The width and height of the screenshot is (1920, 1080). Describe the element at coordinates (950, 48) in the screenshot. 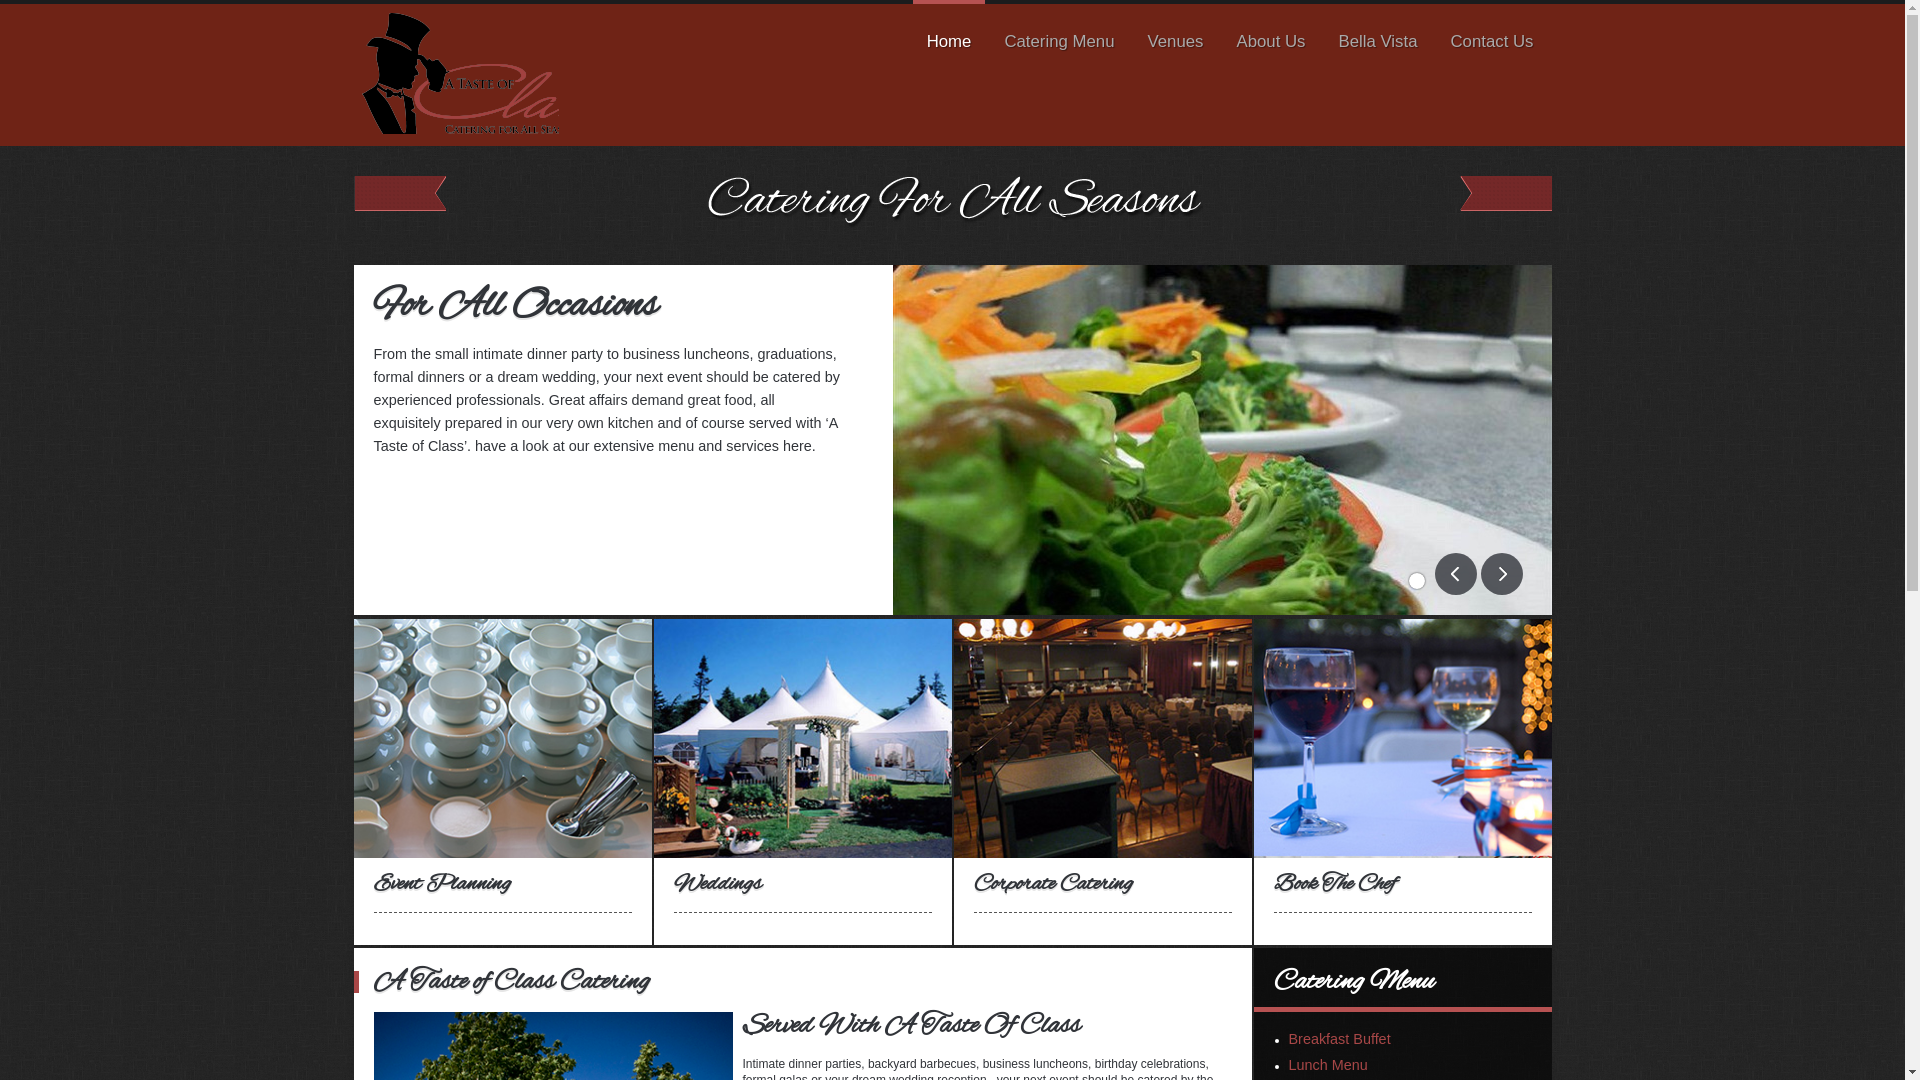

I see `Home` at that location.